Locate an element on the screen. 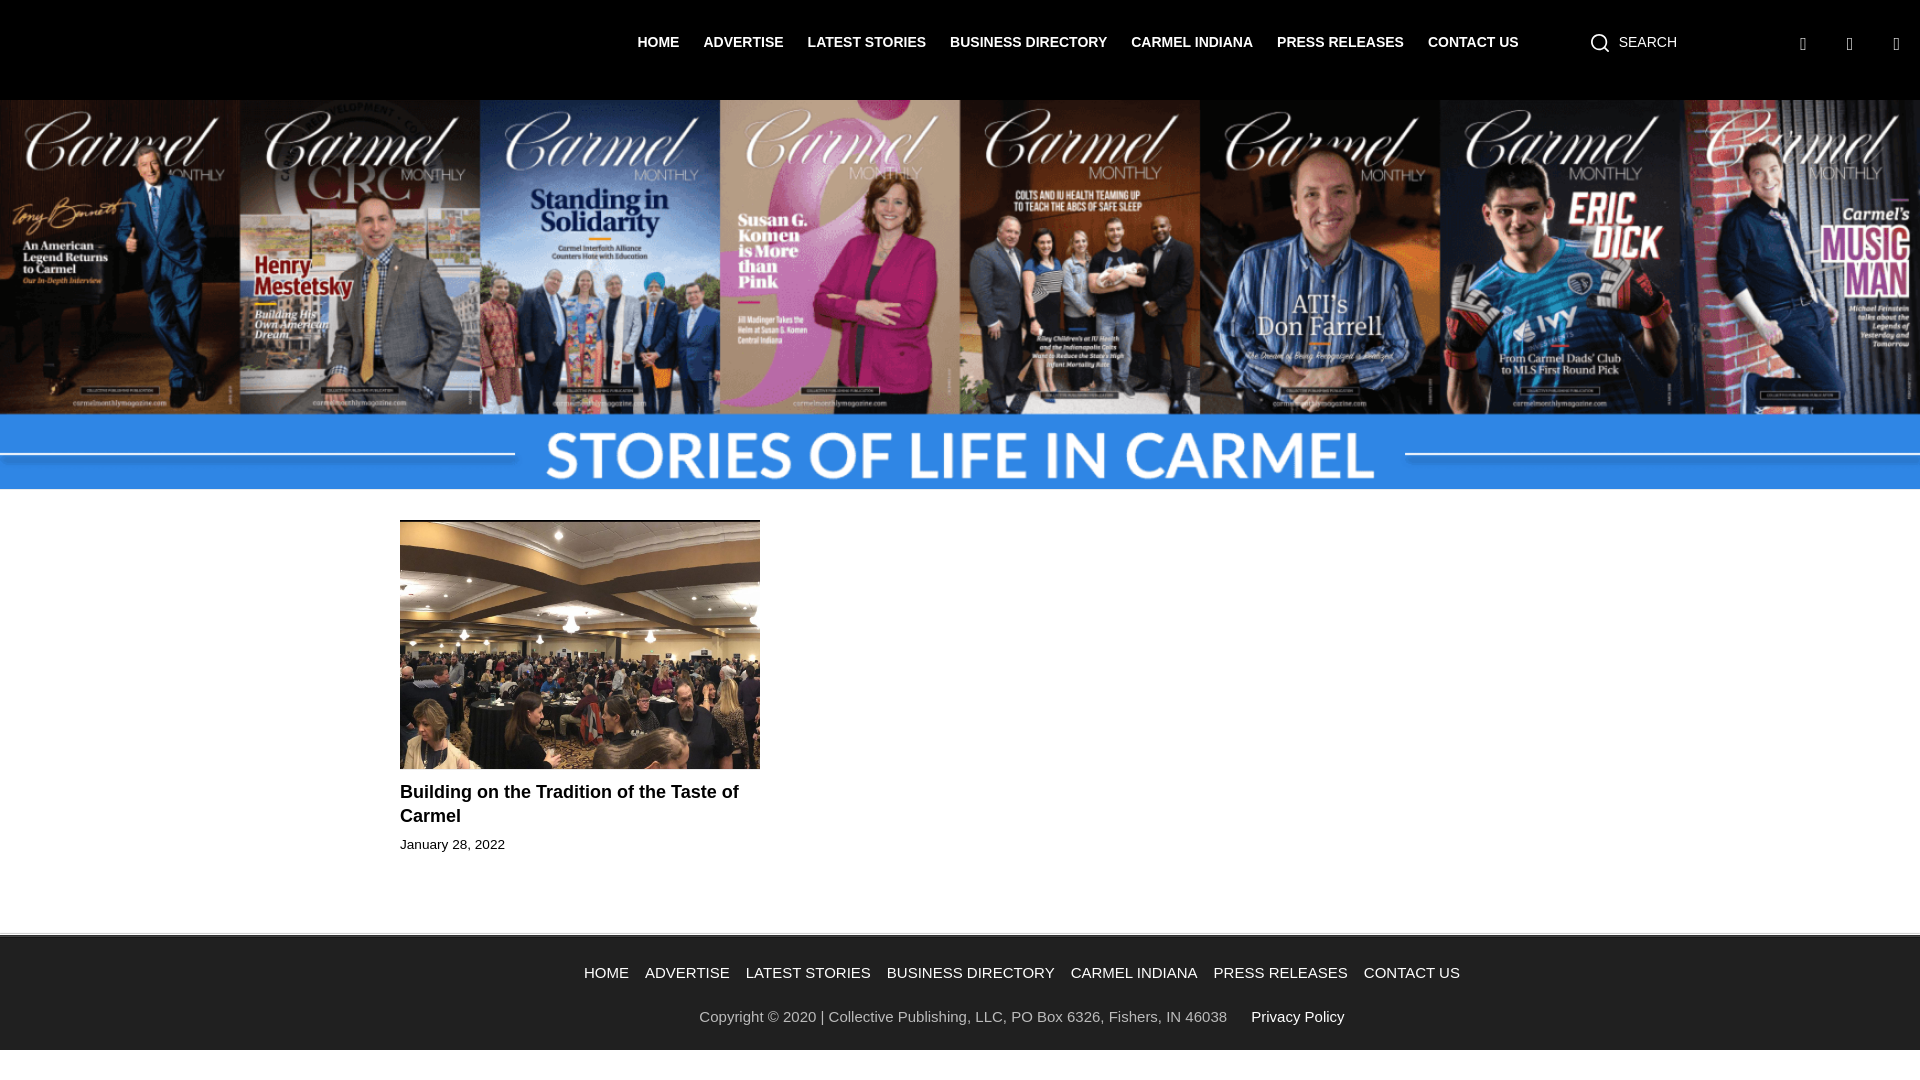 This screenshot has height=1080, width=1920. Privacy Policy is located at coordinates (1298, 1016).